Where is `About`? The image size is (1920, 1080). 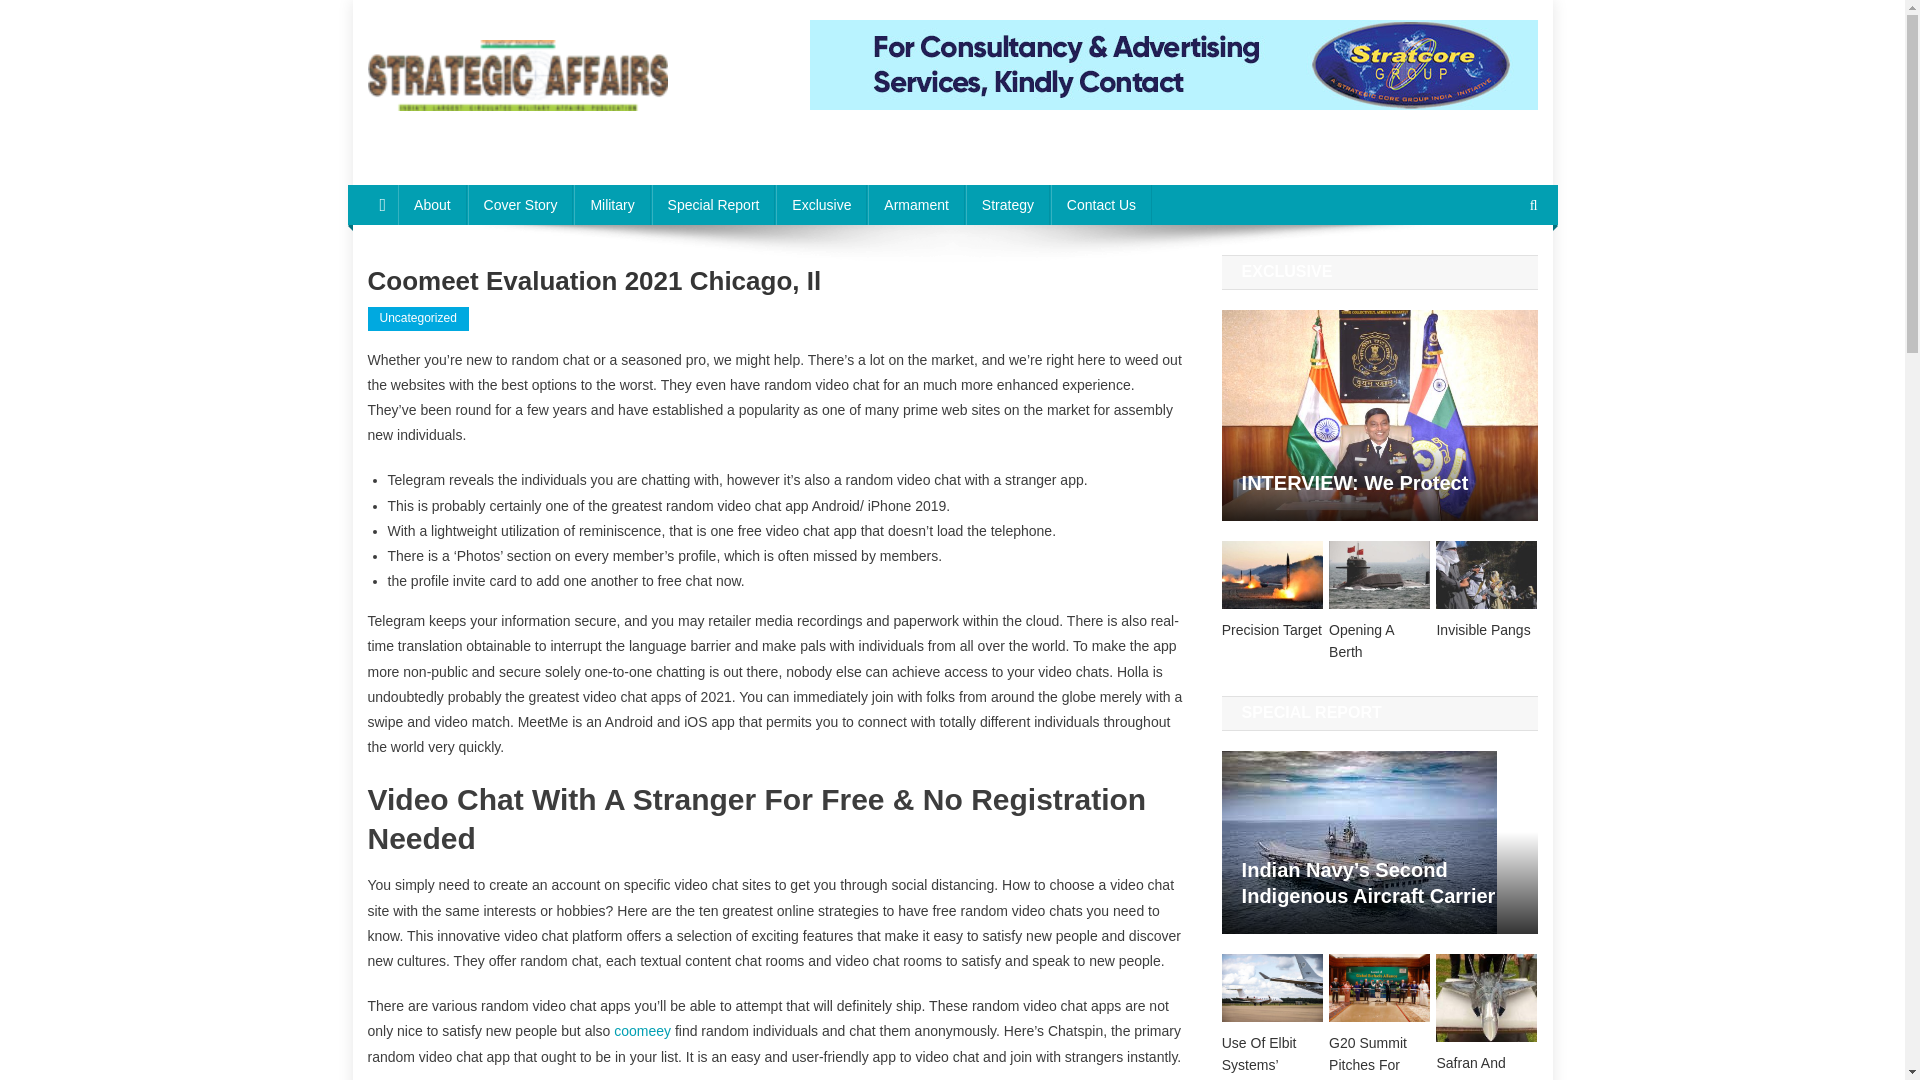
About is located at coordinates (432, 204).